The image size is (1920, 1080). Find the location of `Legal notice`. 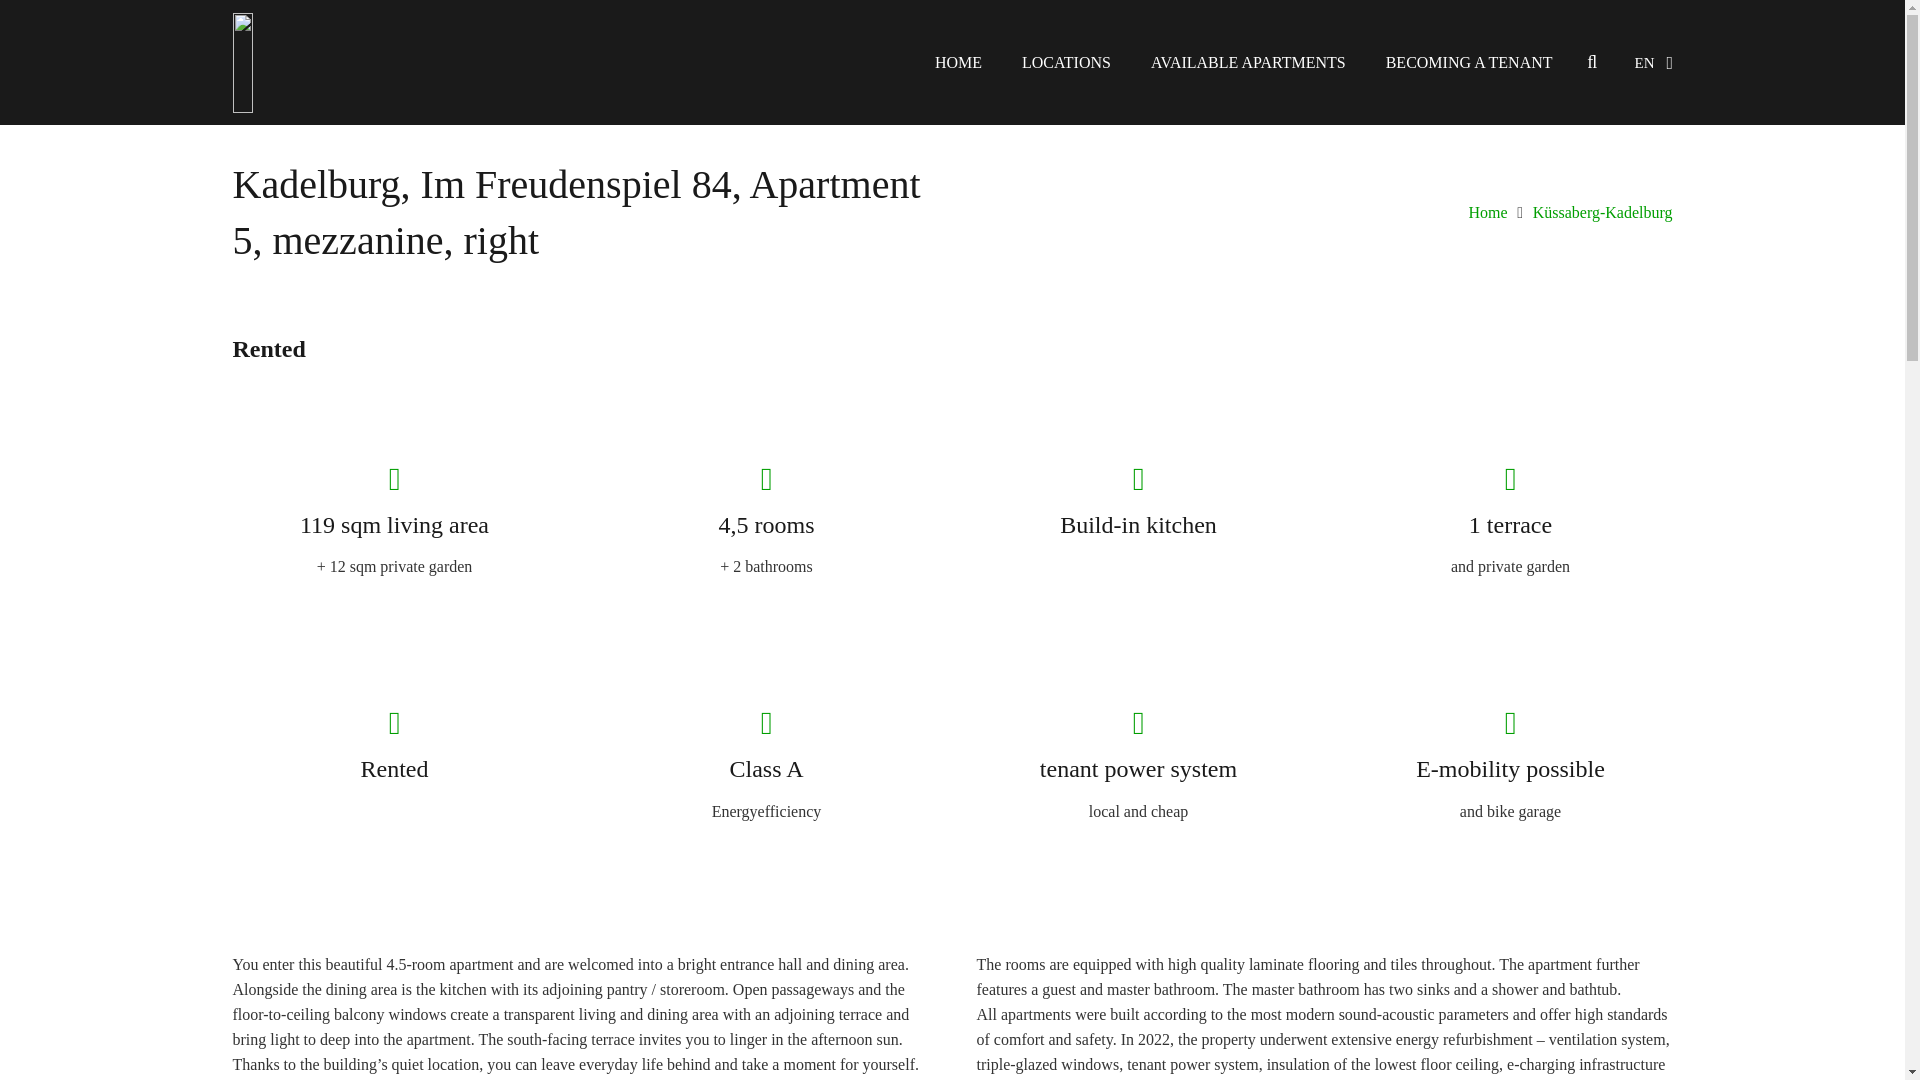

Legal notice is located at coordinates (1362, 1036).